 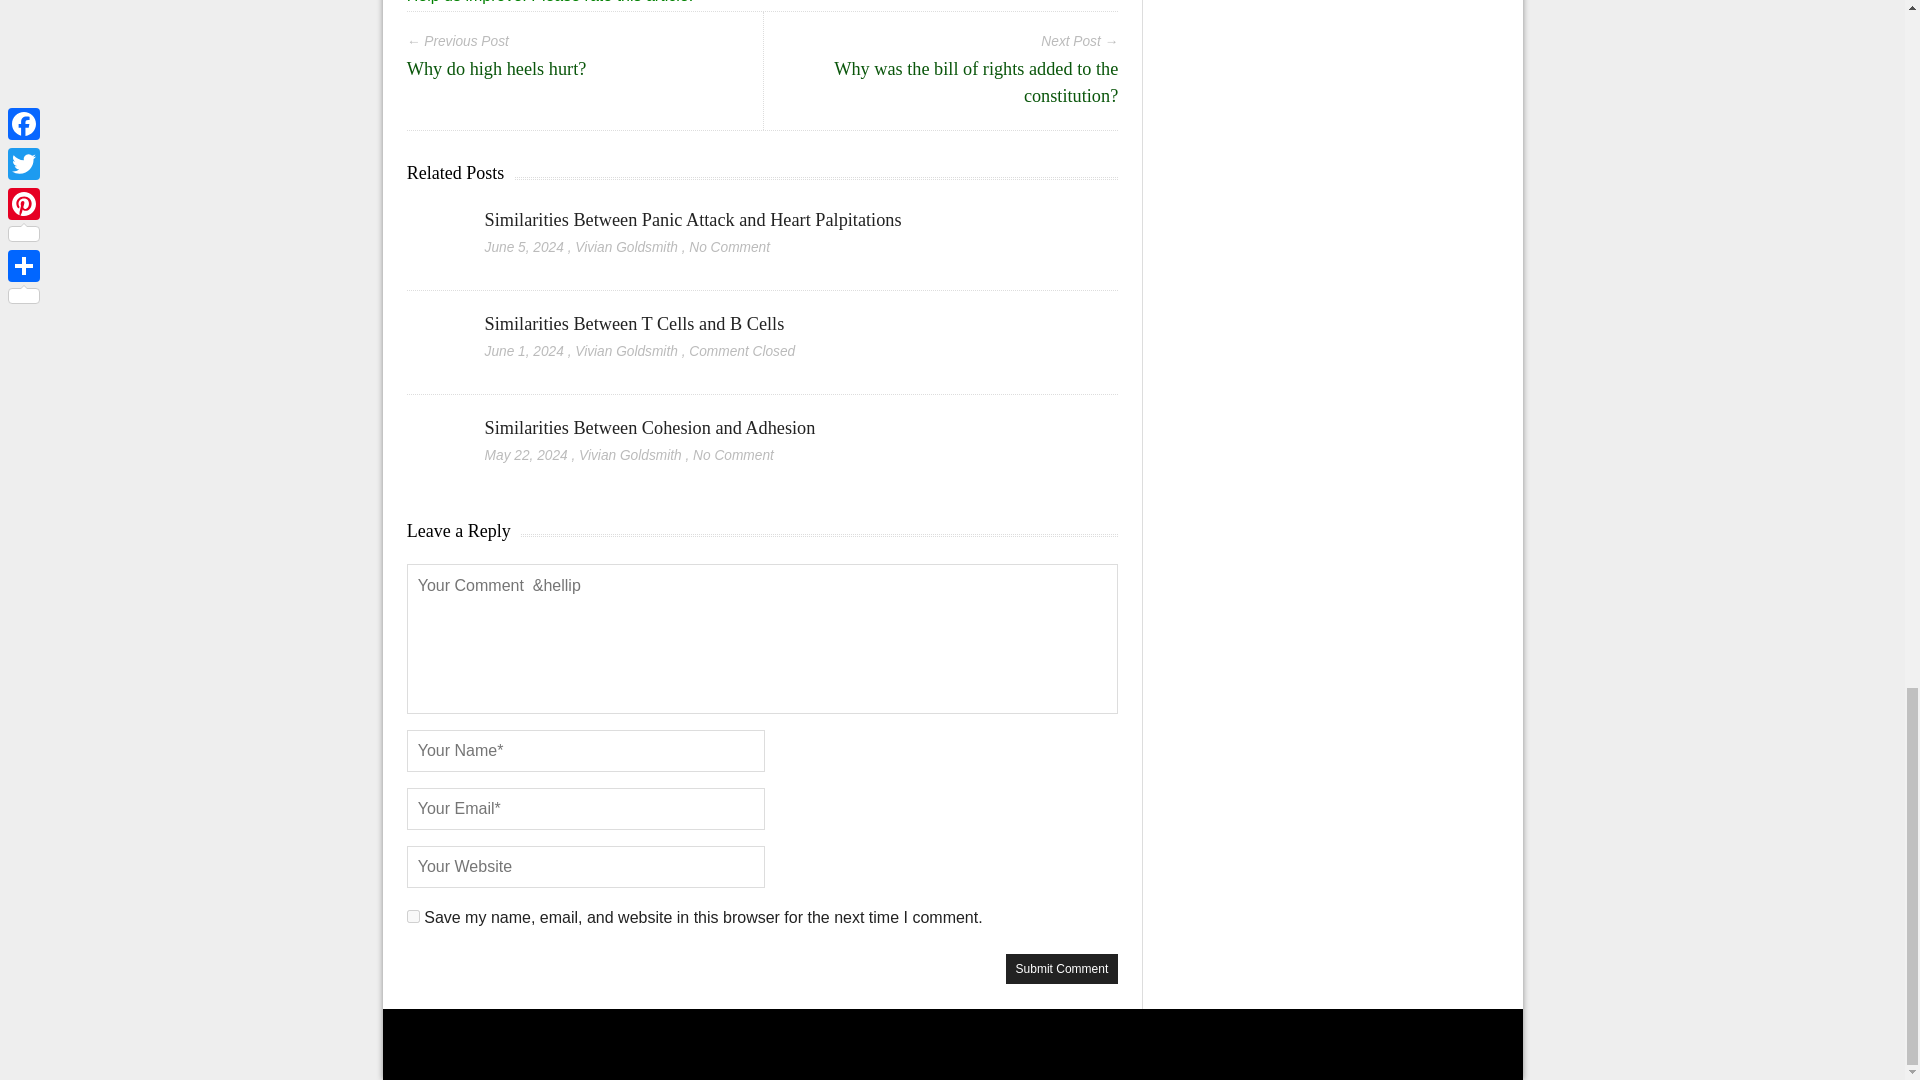 I want to click on Similarities Between T Cells and B Cells, so click(x=434, y=325).